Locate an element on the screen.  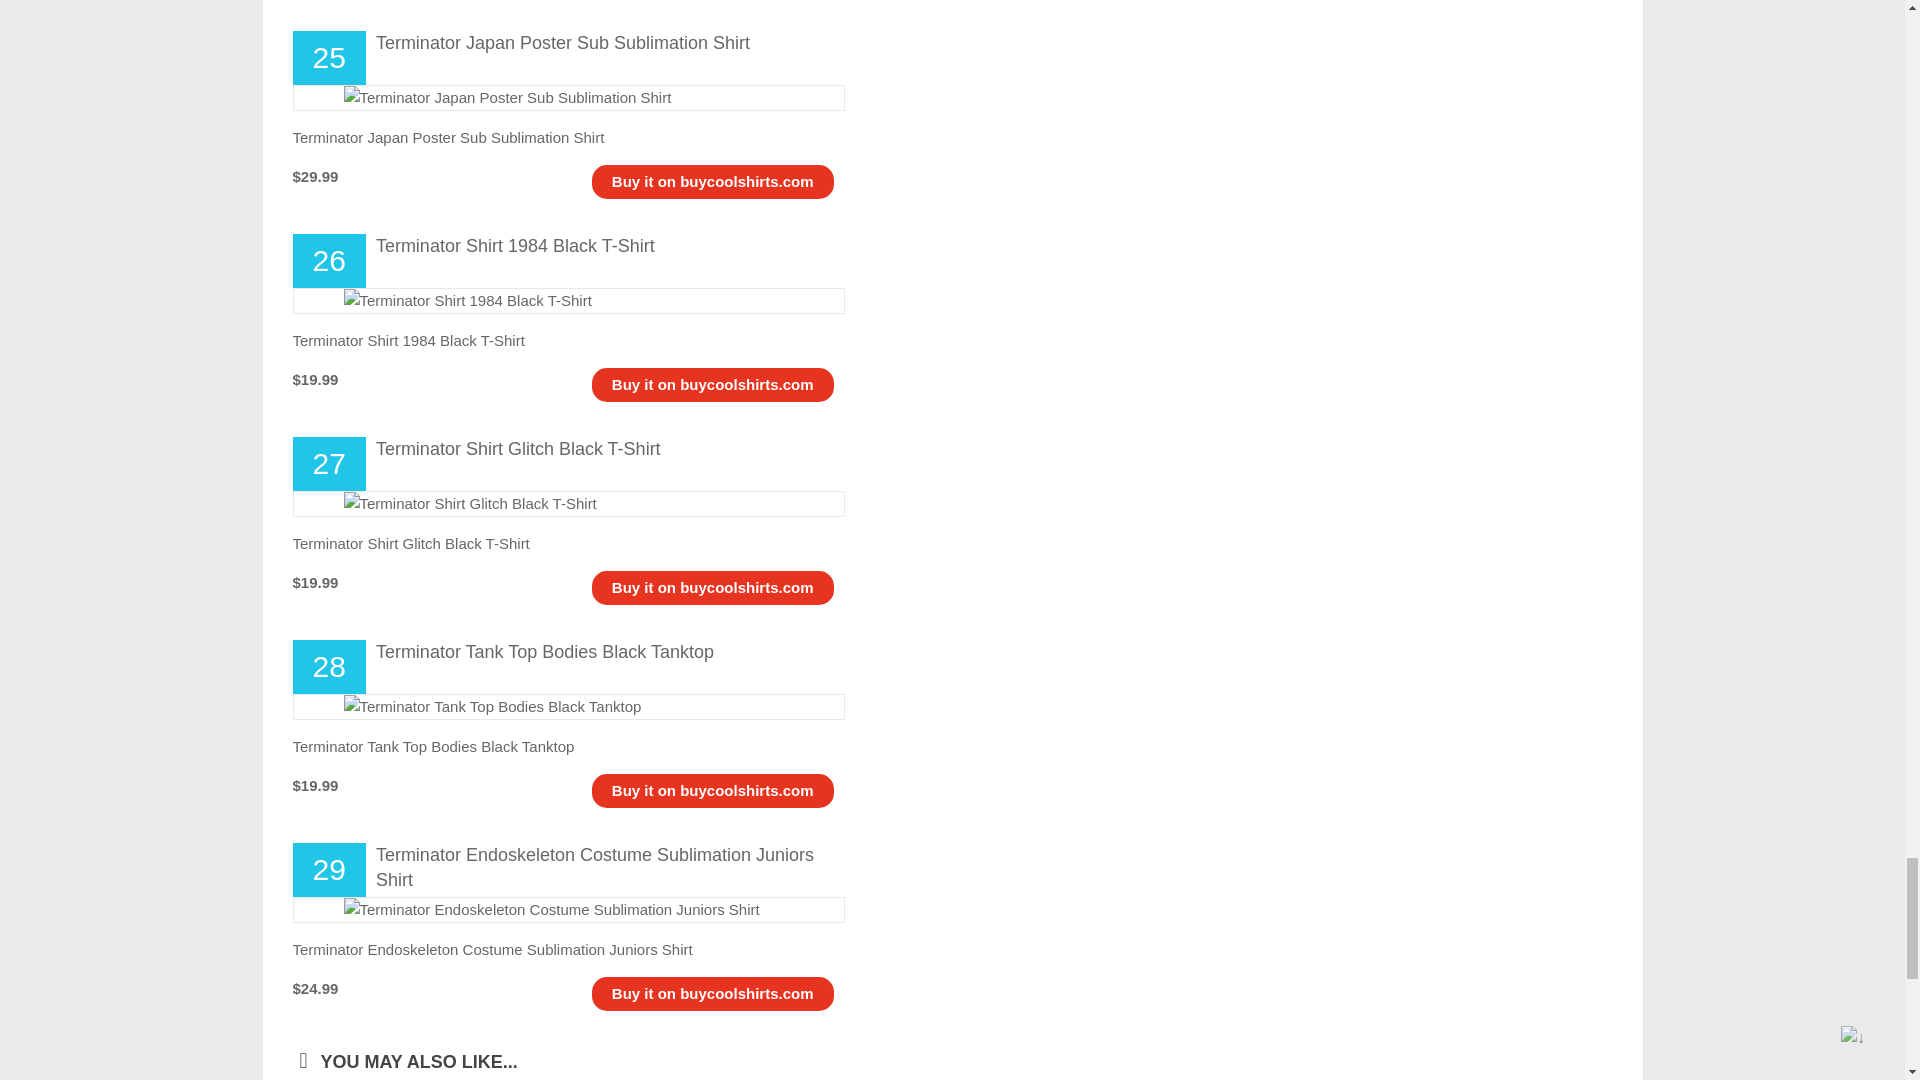
Buy it on buycoolshirts.com is located at coordinates (713, 790).